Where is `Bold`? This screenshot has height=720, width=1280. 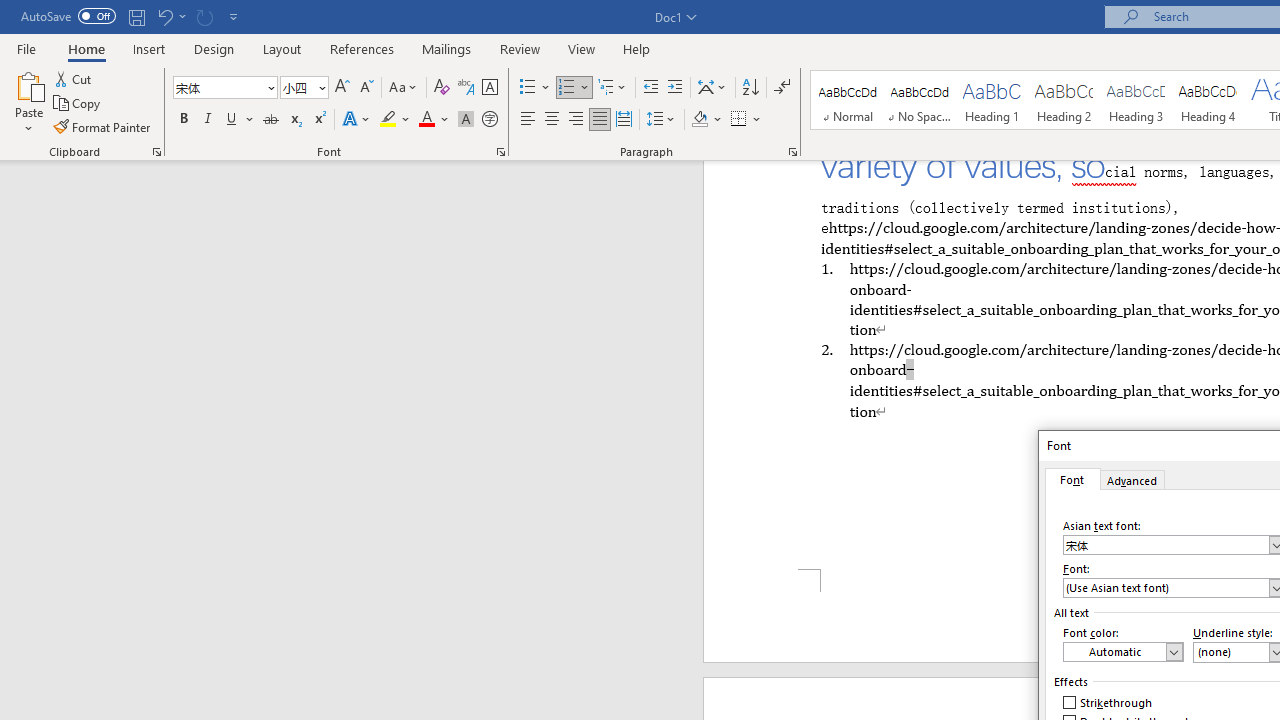
Bold is located at coordinates (183, 120).